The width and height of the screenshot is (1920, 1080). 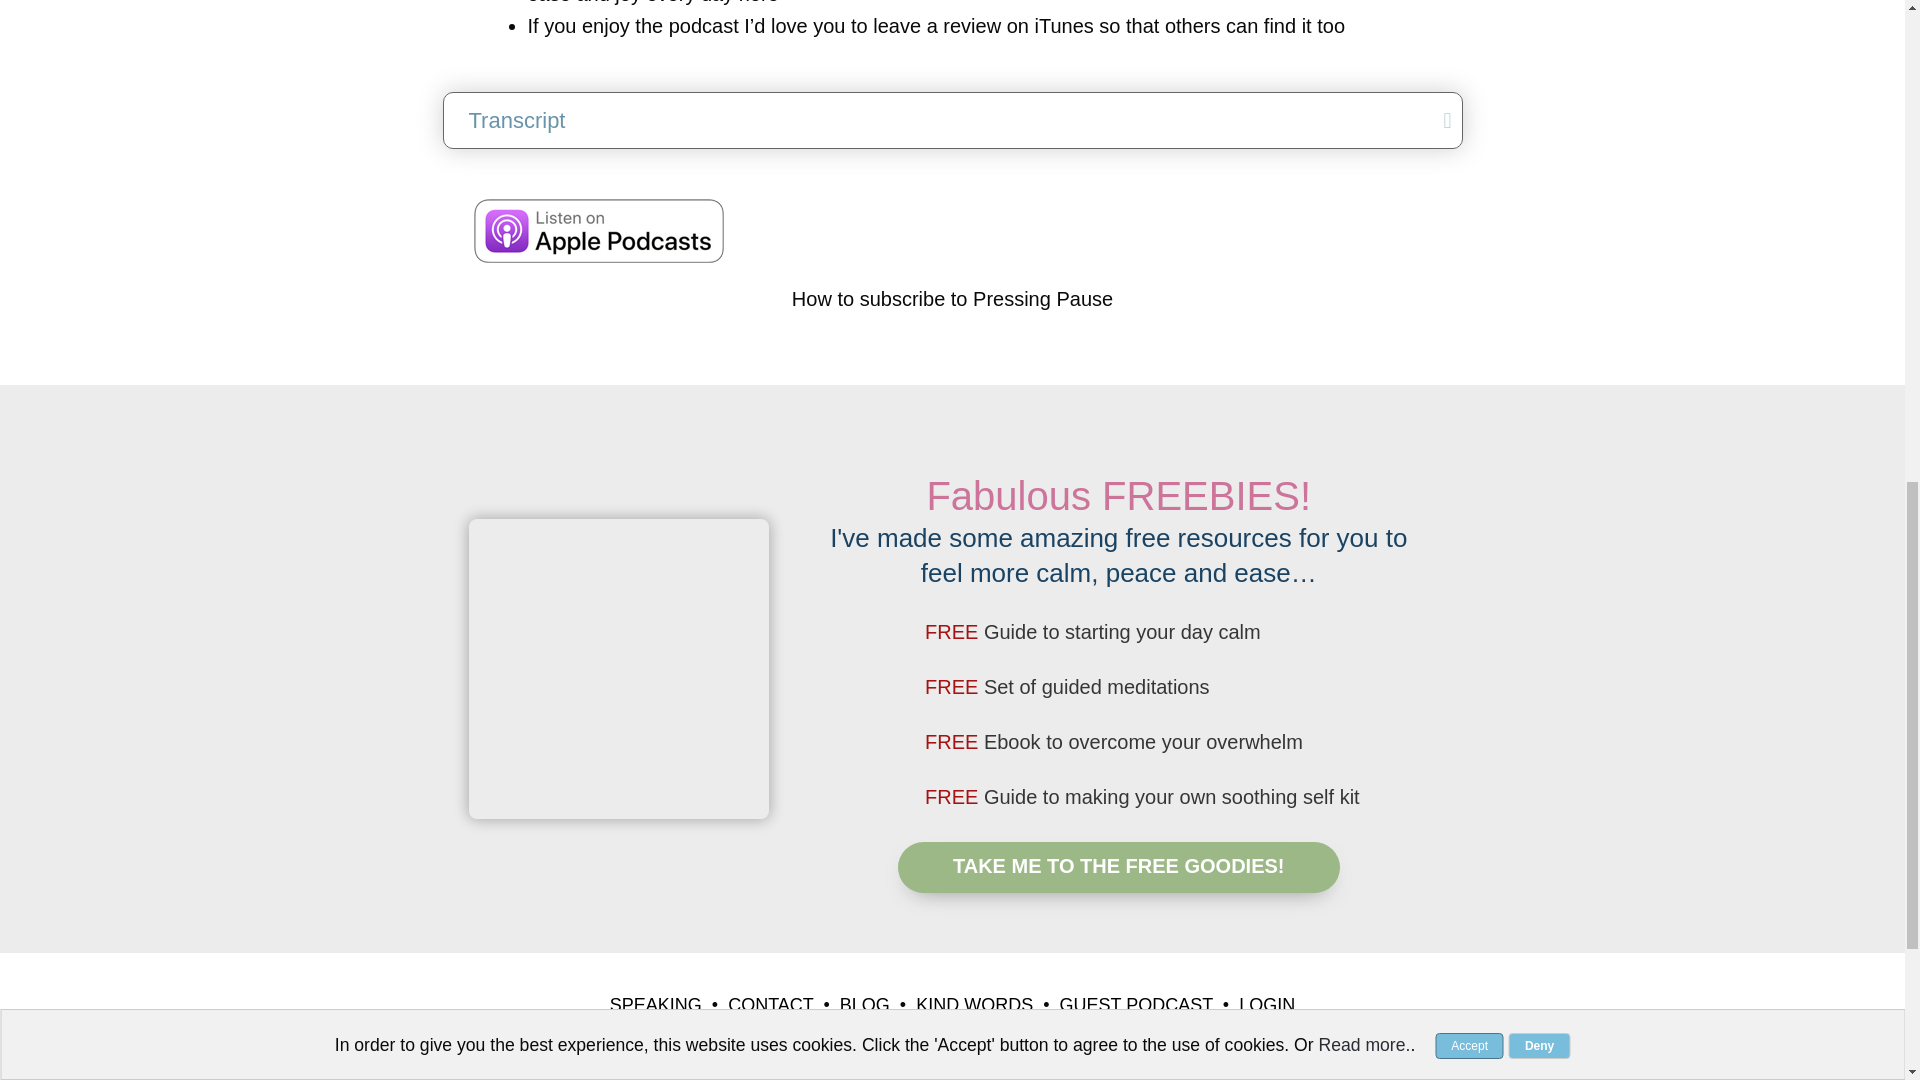 I want to click on Listen to Pressing Pause Podcast on  Stitcher, so click(x=952, y=230).